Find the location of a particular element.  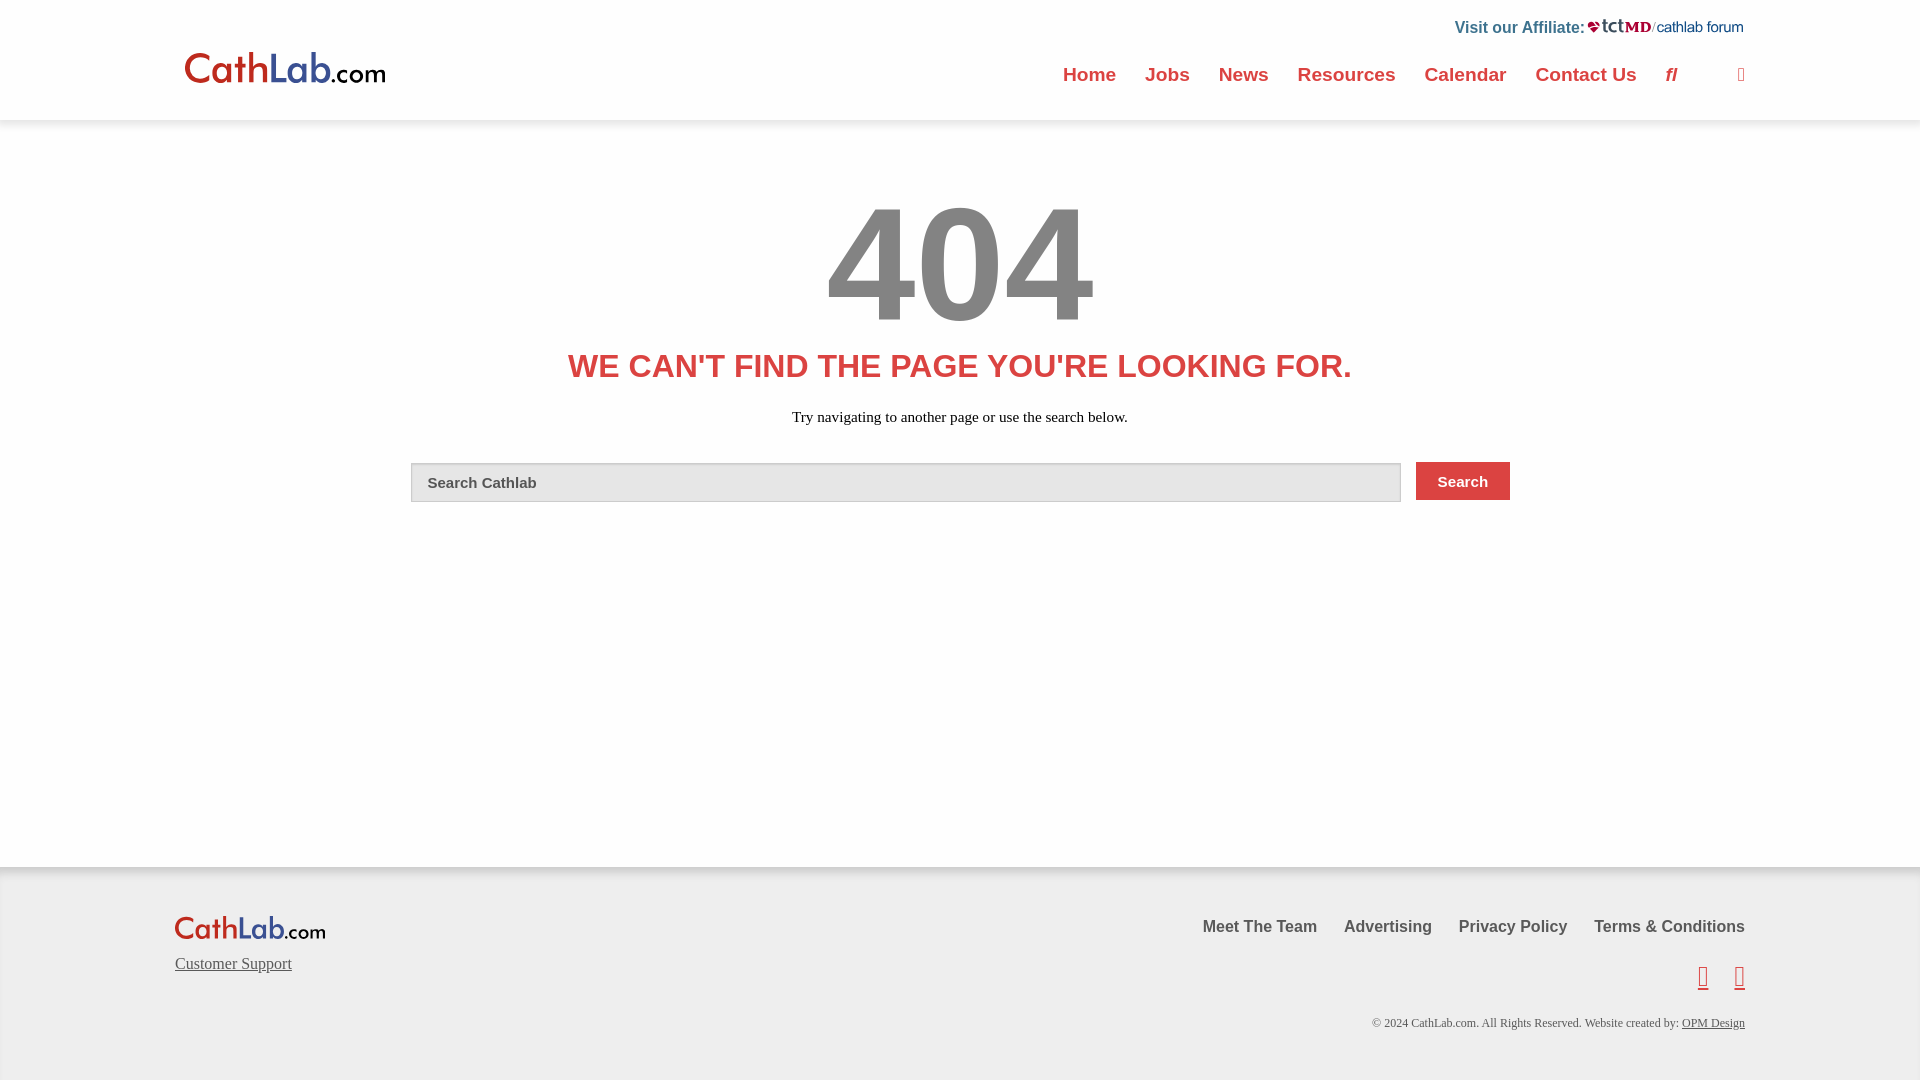

Home is located at coordinates (1089, 74).